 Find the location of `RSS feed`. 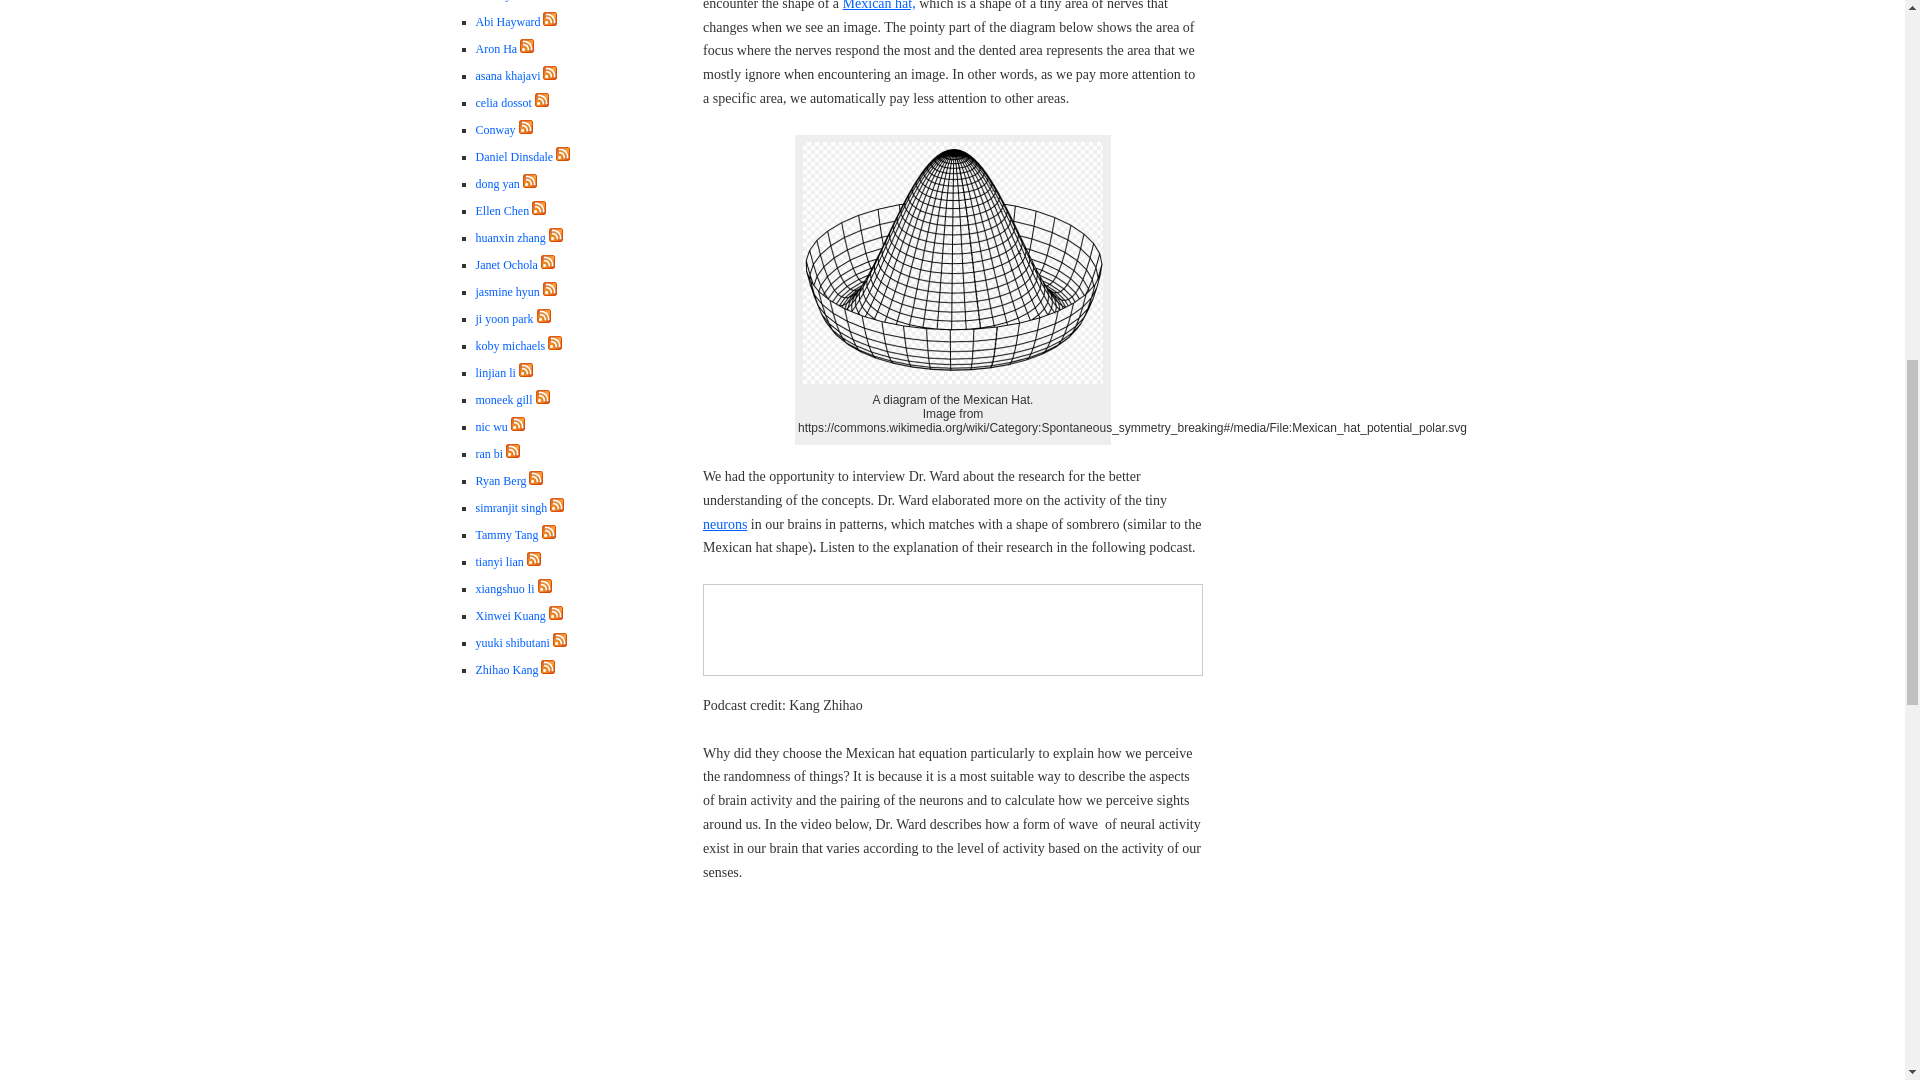

RSS feed is located at coordinates (550, 18).